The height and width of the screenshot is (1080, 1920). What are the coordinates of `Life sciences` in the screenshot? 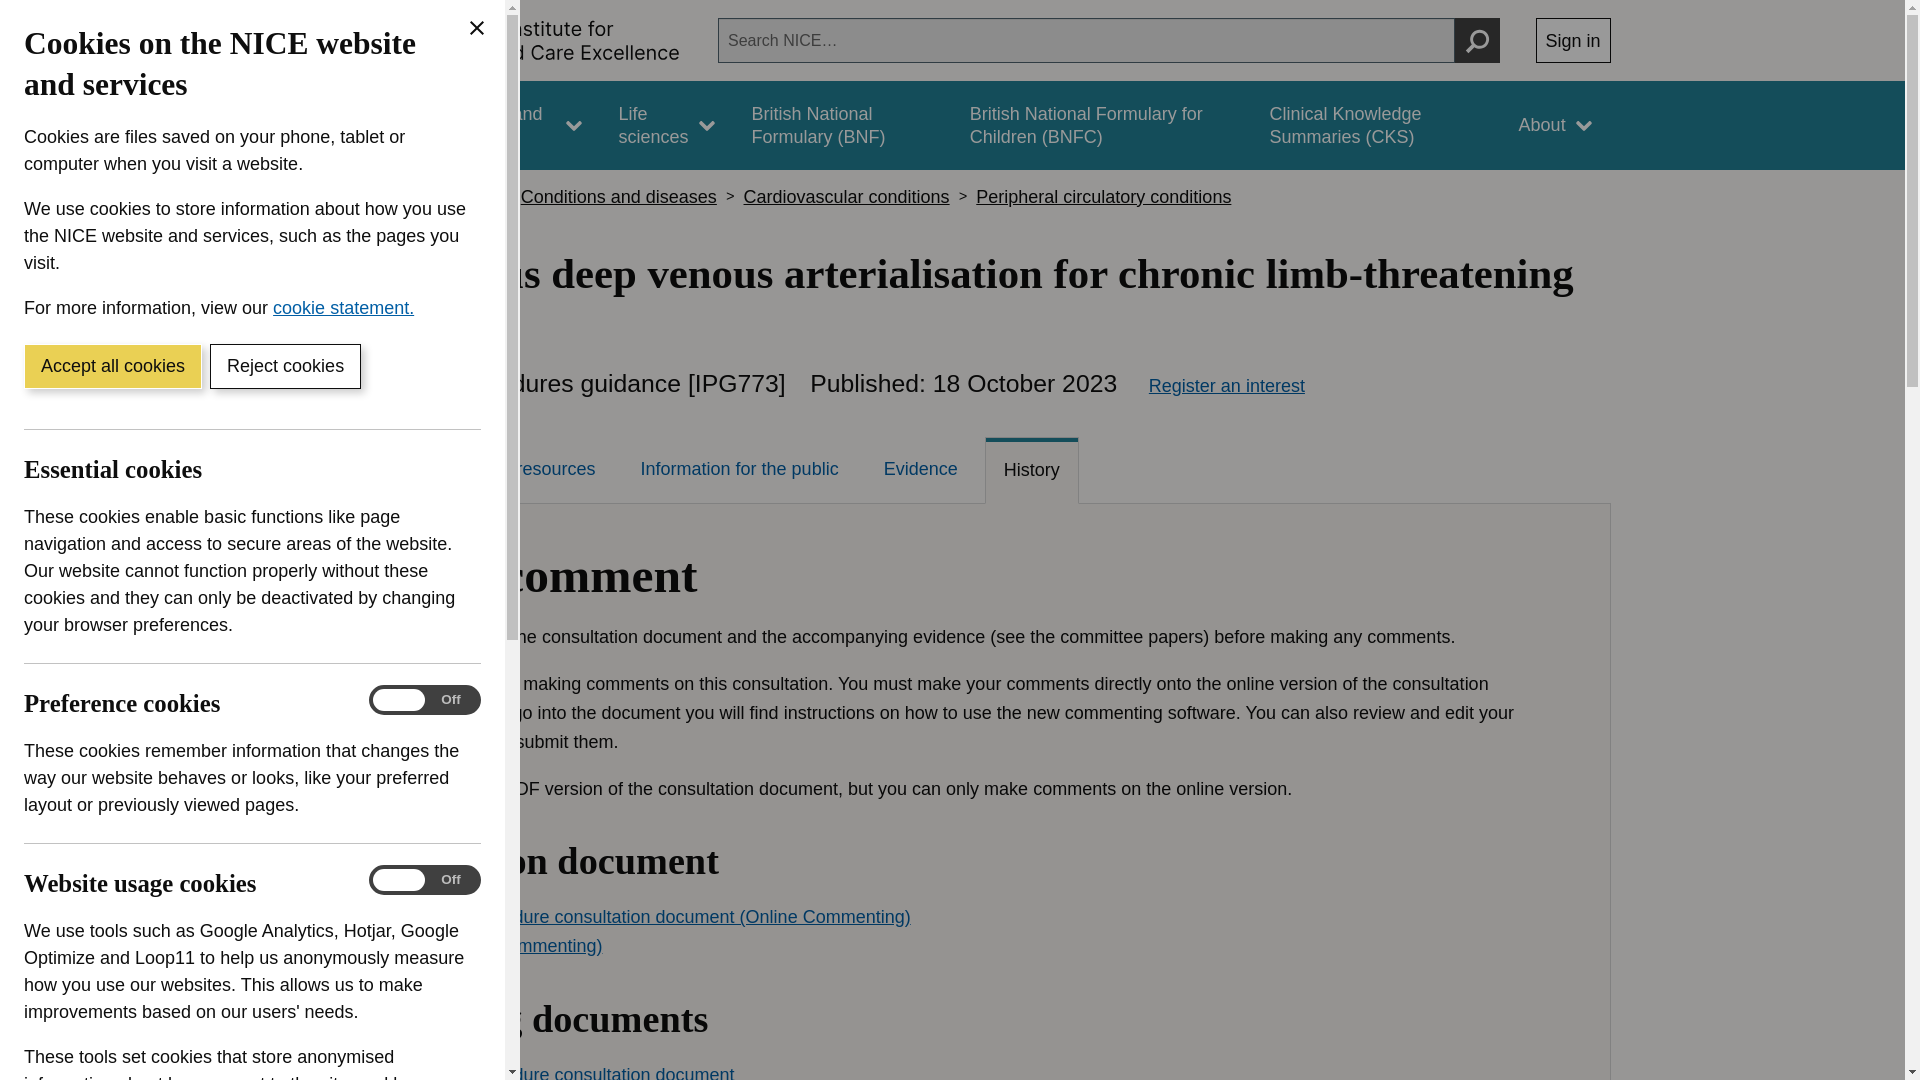 It's located at (666, 125).